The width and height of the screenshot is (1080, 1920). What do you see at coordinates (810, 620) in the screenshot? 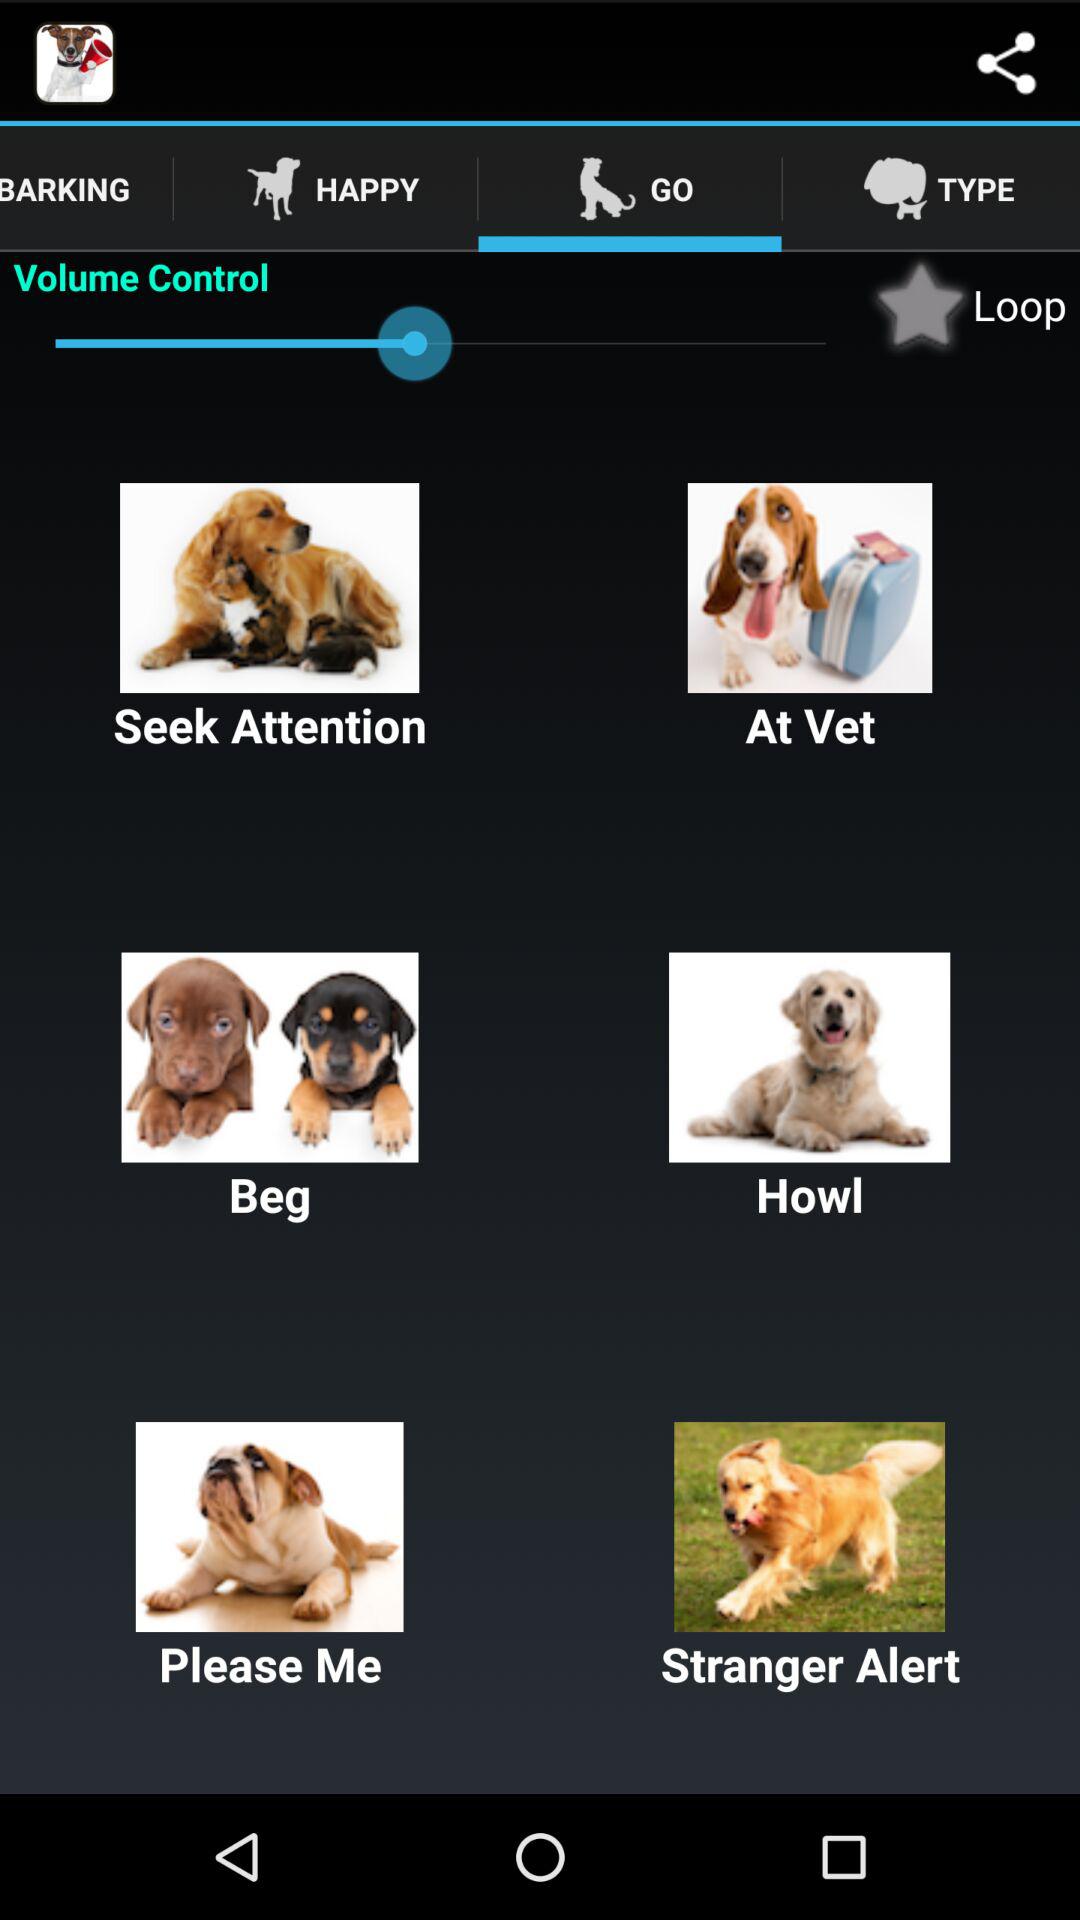
I see `open button above the beg` at bounding box center [810, 620].